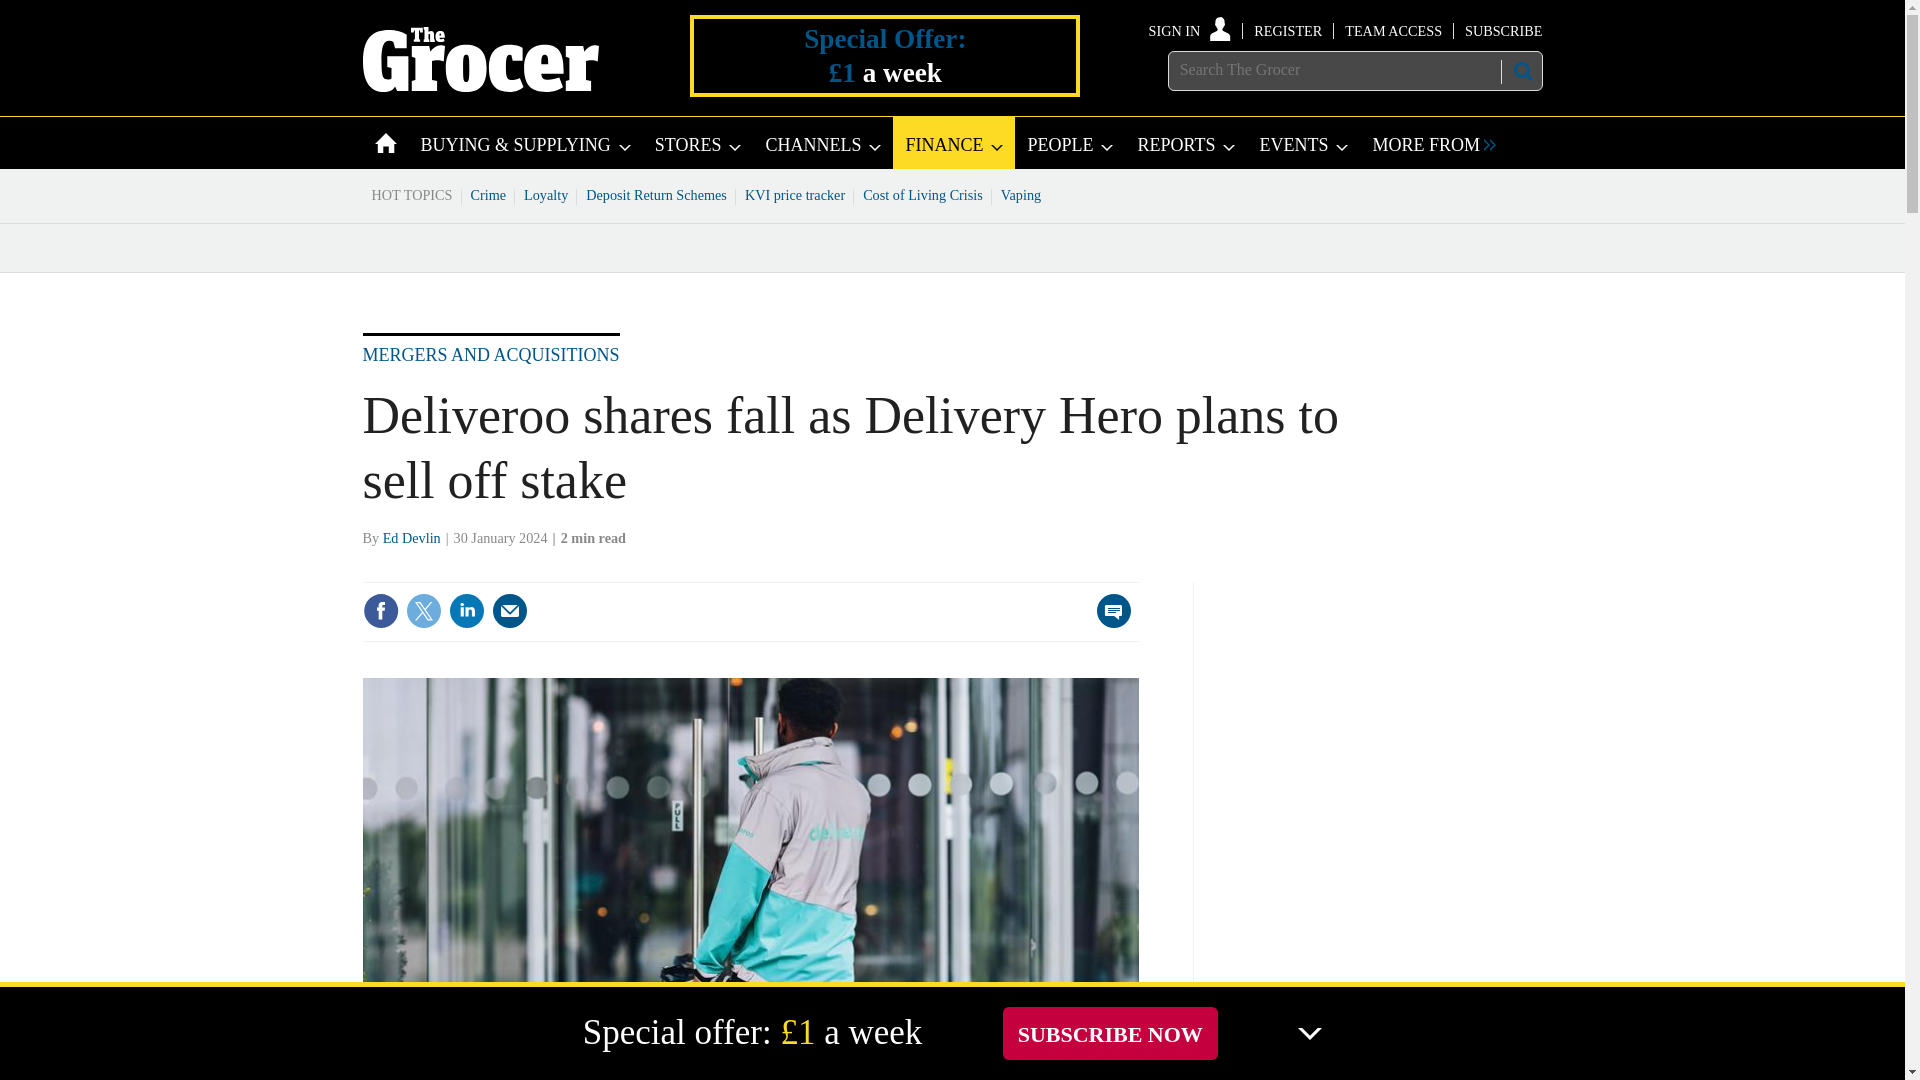  I want to click on SIGN IN, so click(1190, 30).